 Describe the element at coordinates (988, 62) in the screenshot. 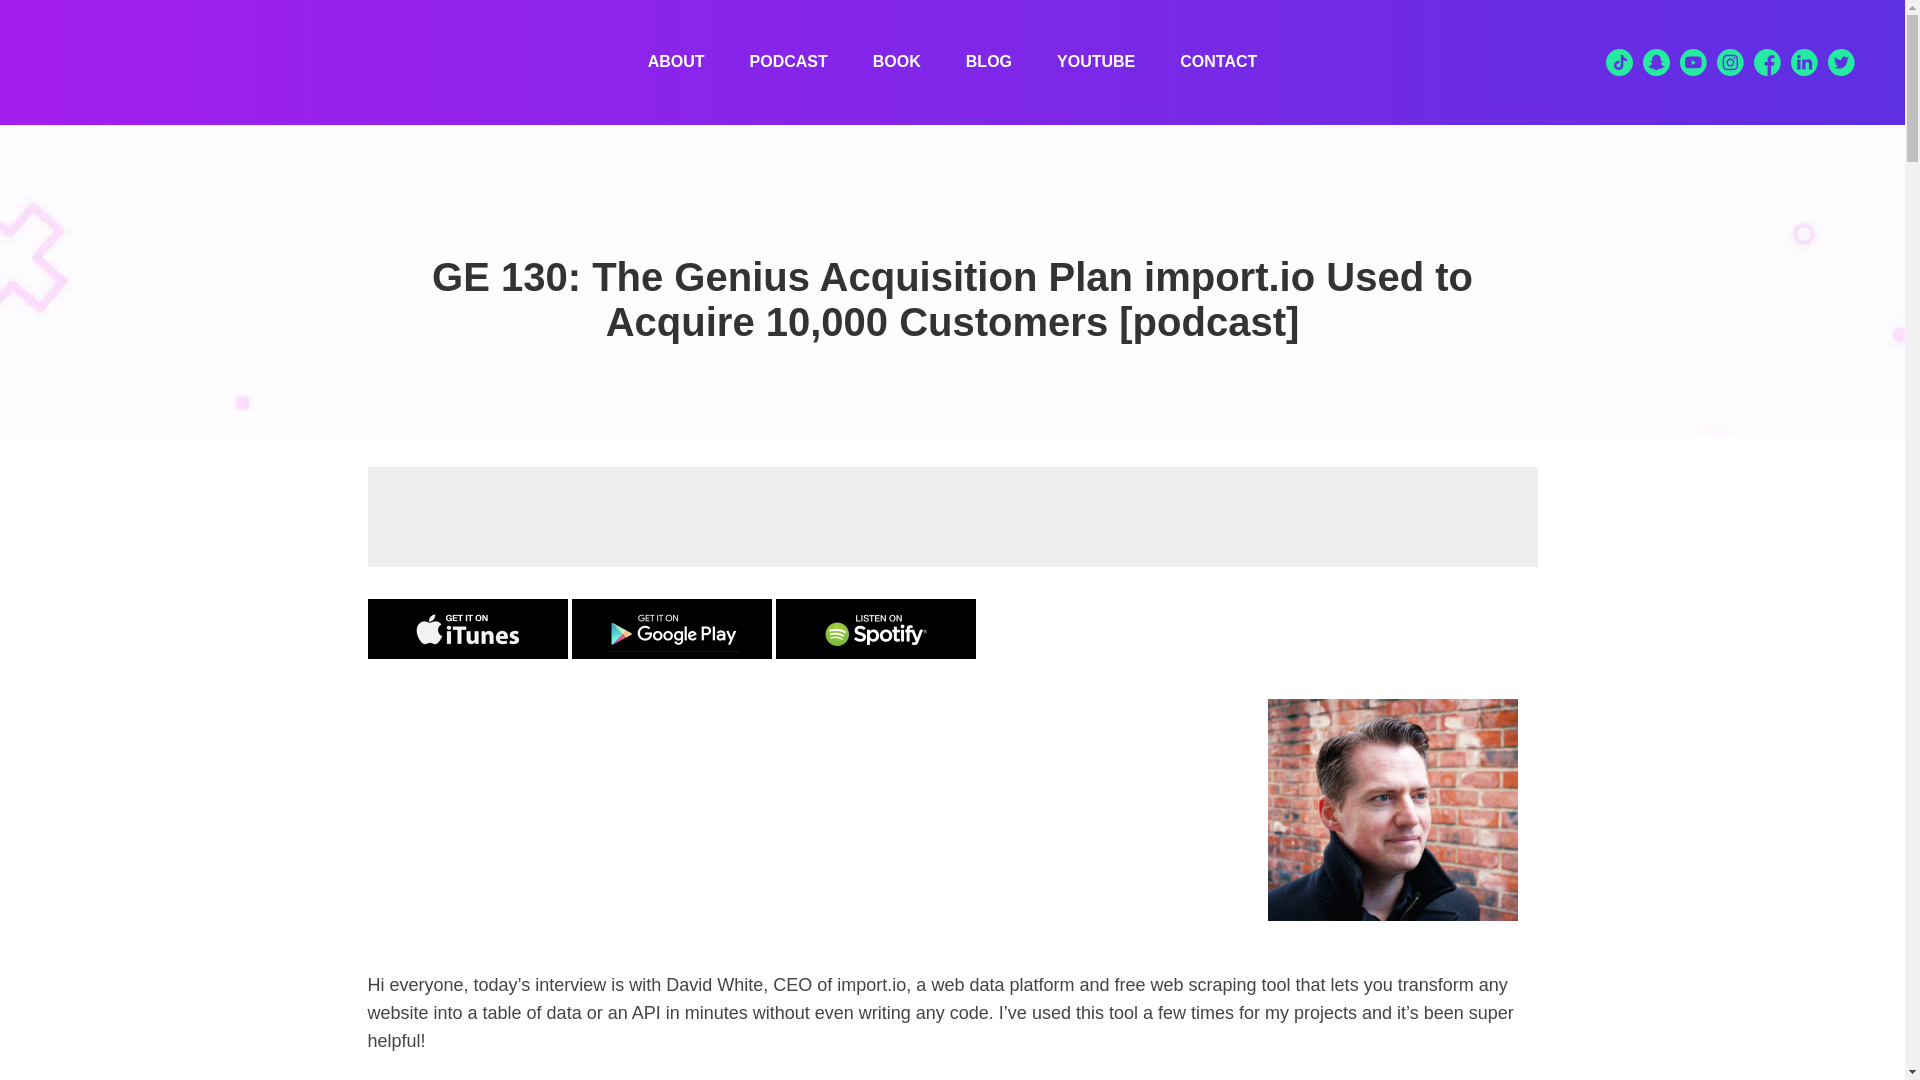

I see `BLOG` at that location.